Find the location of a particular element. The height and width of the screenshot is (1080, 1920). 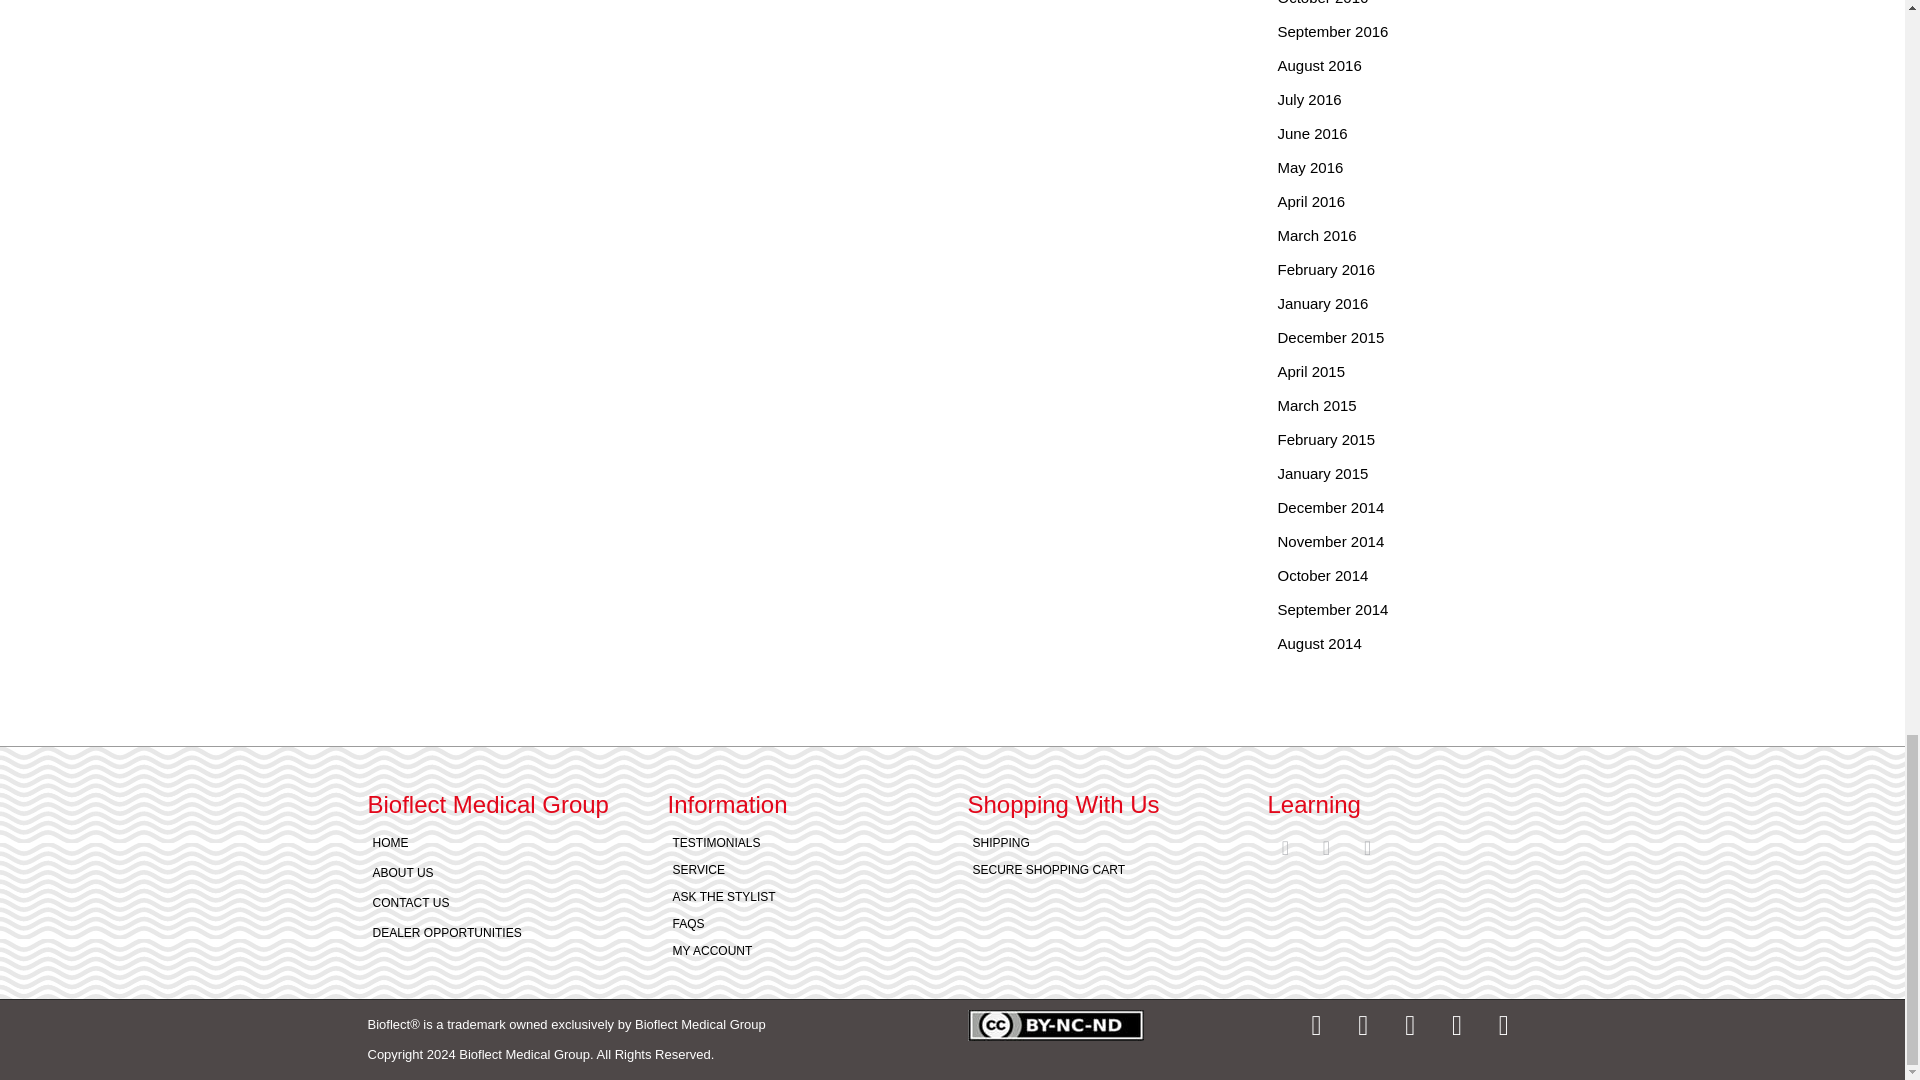

Subscribe to our Blog is located at coordinates (1285, 847).